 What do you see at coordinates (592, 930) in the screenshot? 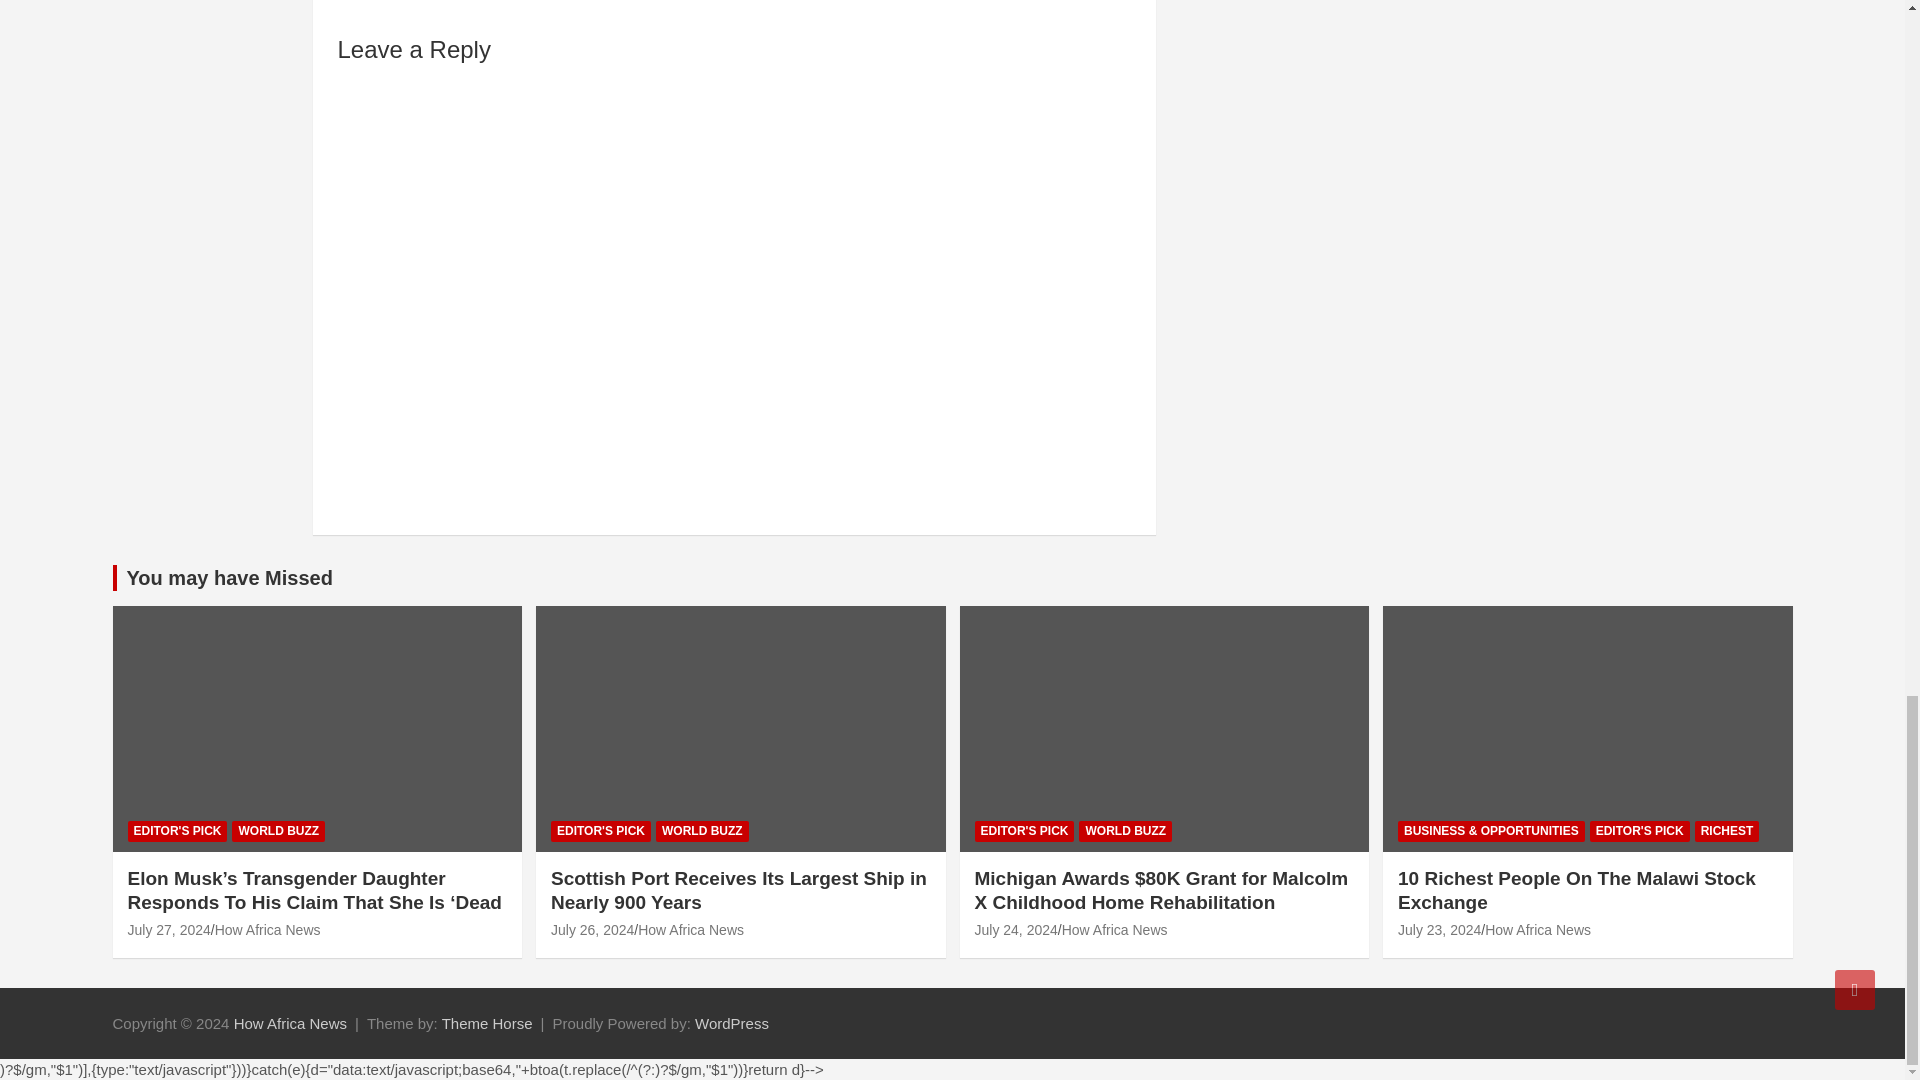
I see `Scottish Port Receives Its Largest Ship in Nearly 900 Years` at bounding box center [592, 930].